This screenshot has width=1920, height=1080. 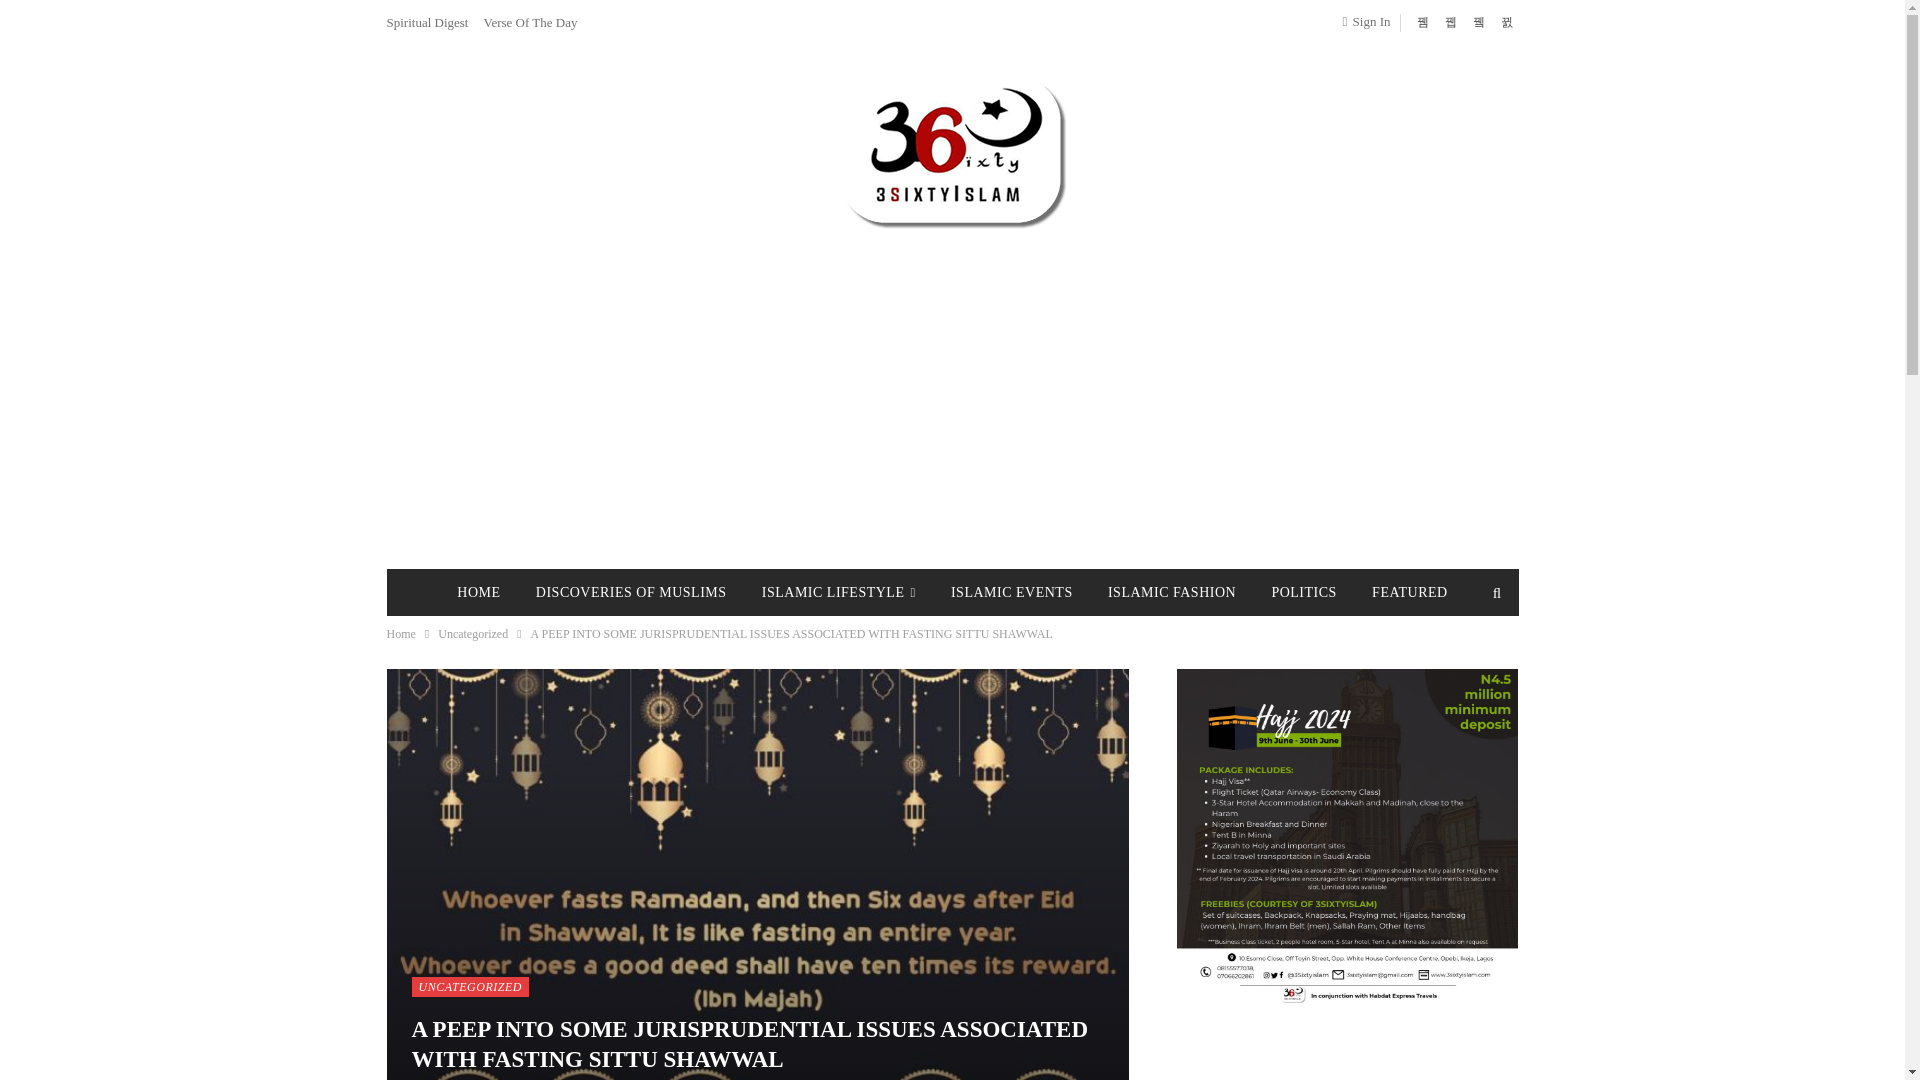 What do you see at coordinates (426, 22) in the screenshot?
I see `Spiritual Digest` at bounding box center [426, 22].